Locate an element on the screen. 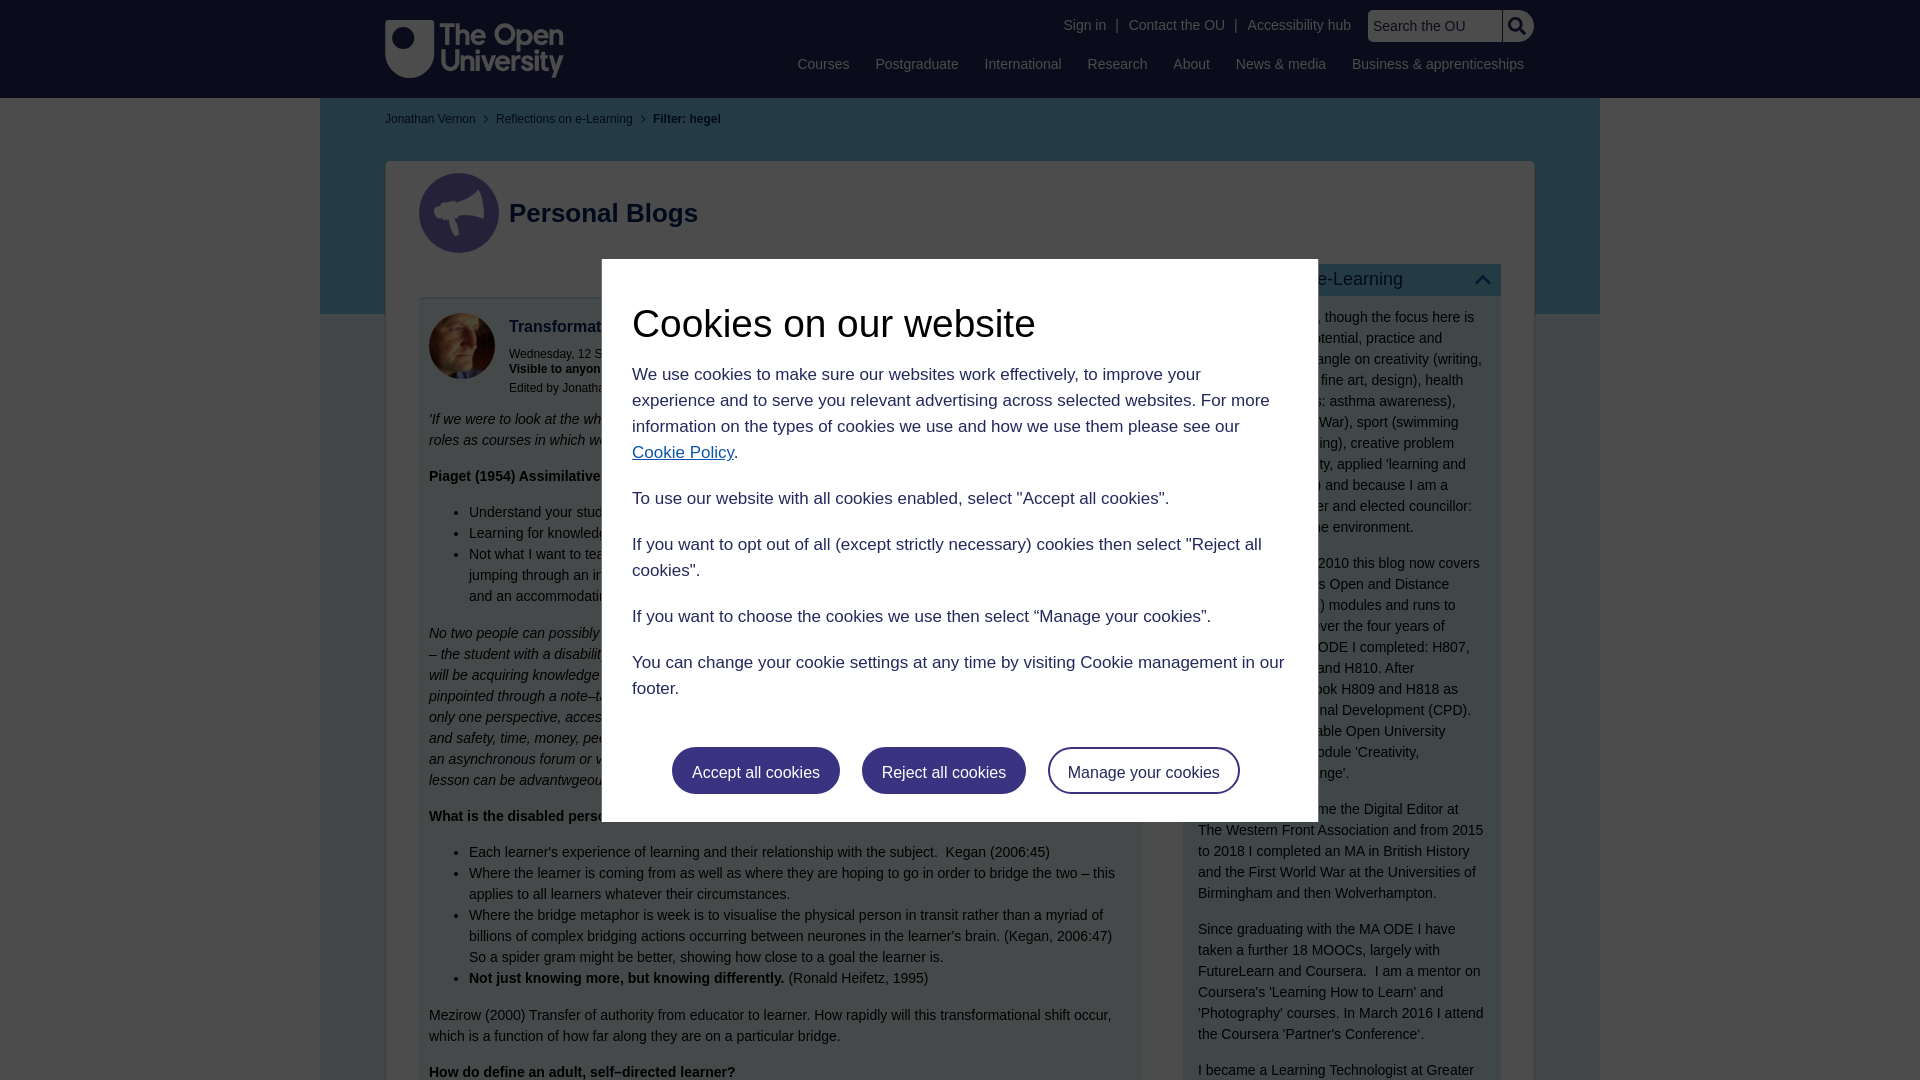 The image size is (1920, 1080). Courses is located at coordinates (822, 63).